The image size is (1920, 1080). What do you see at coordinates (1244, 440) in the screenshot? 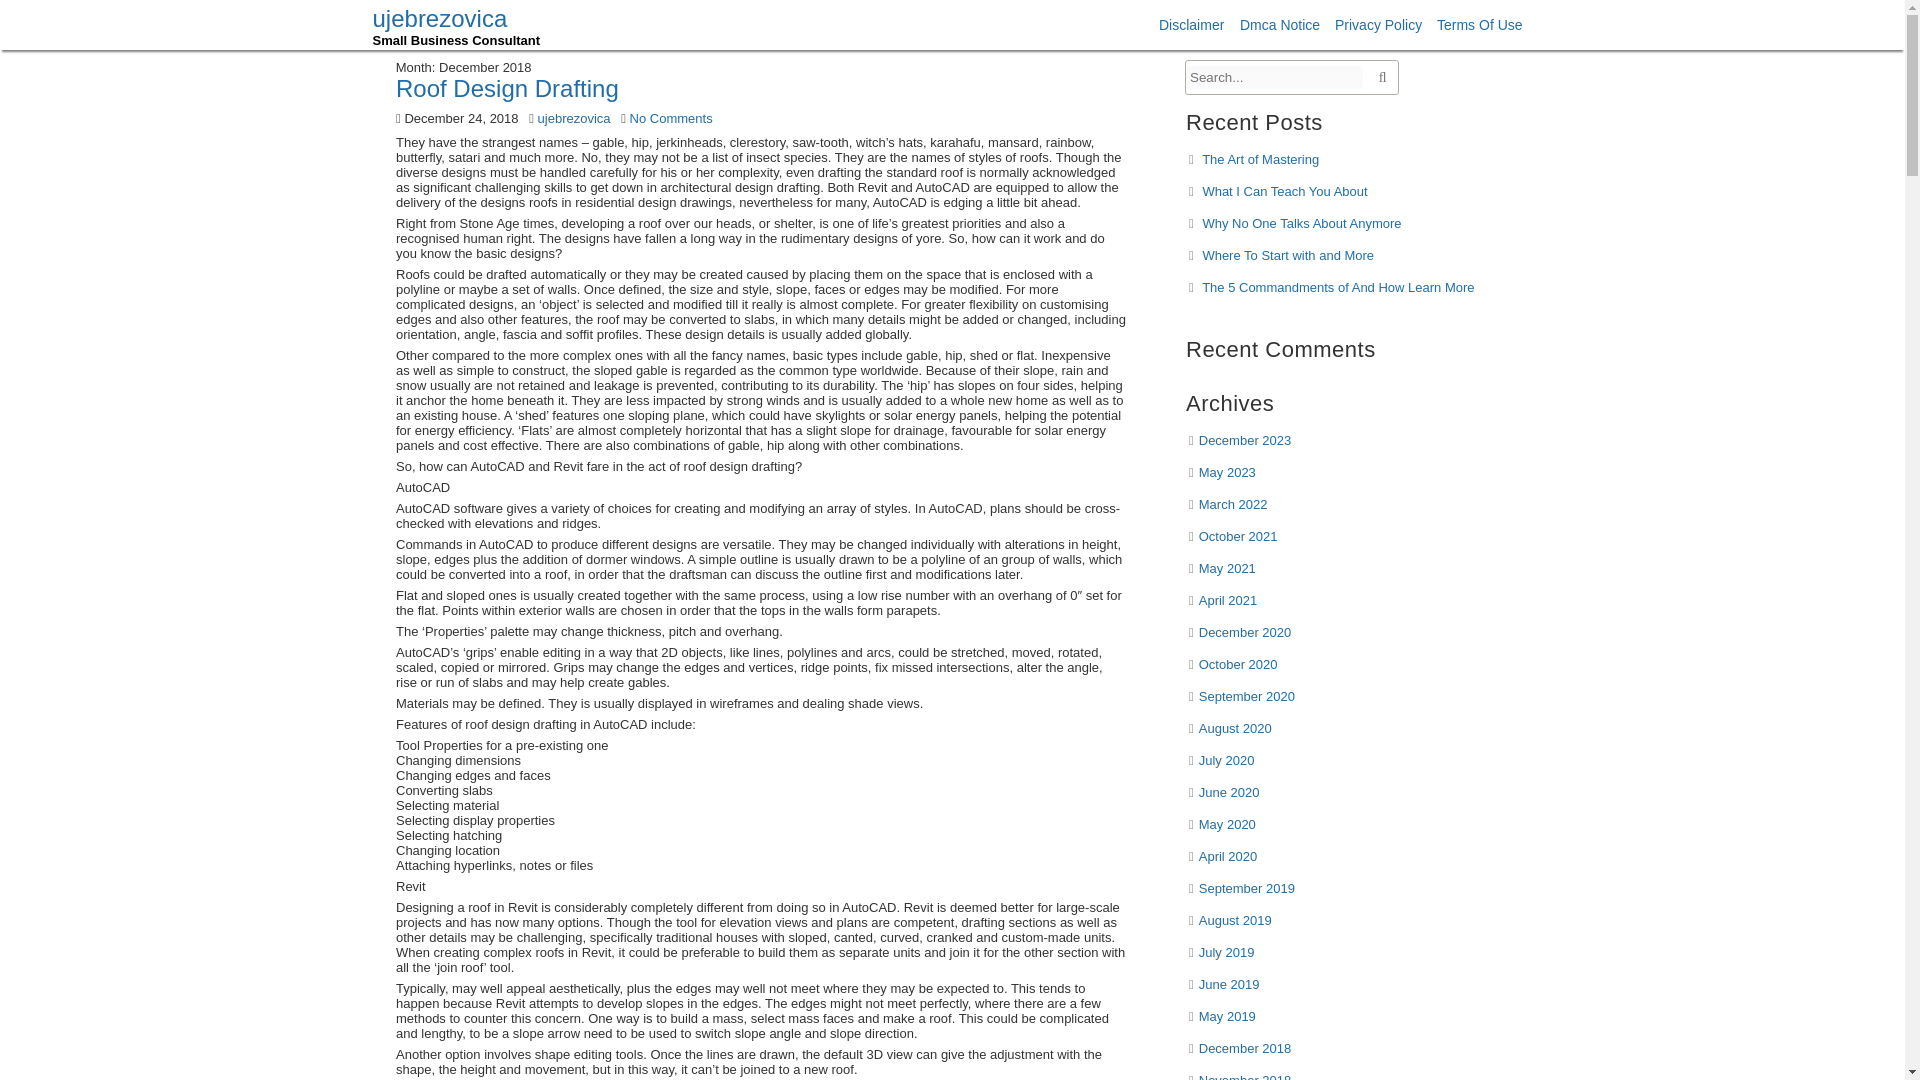
I see `December 2023` at bounding box center [1244, 440].